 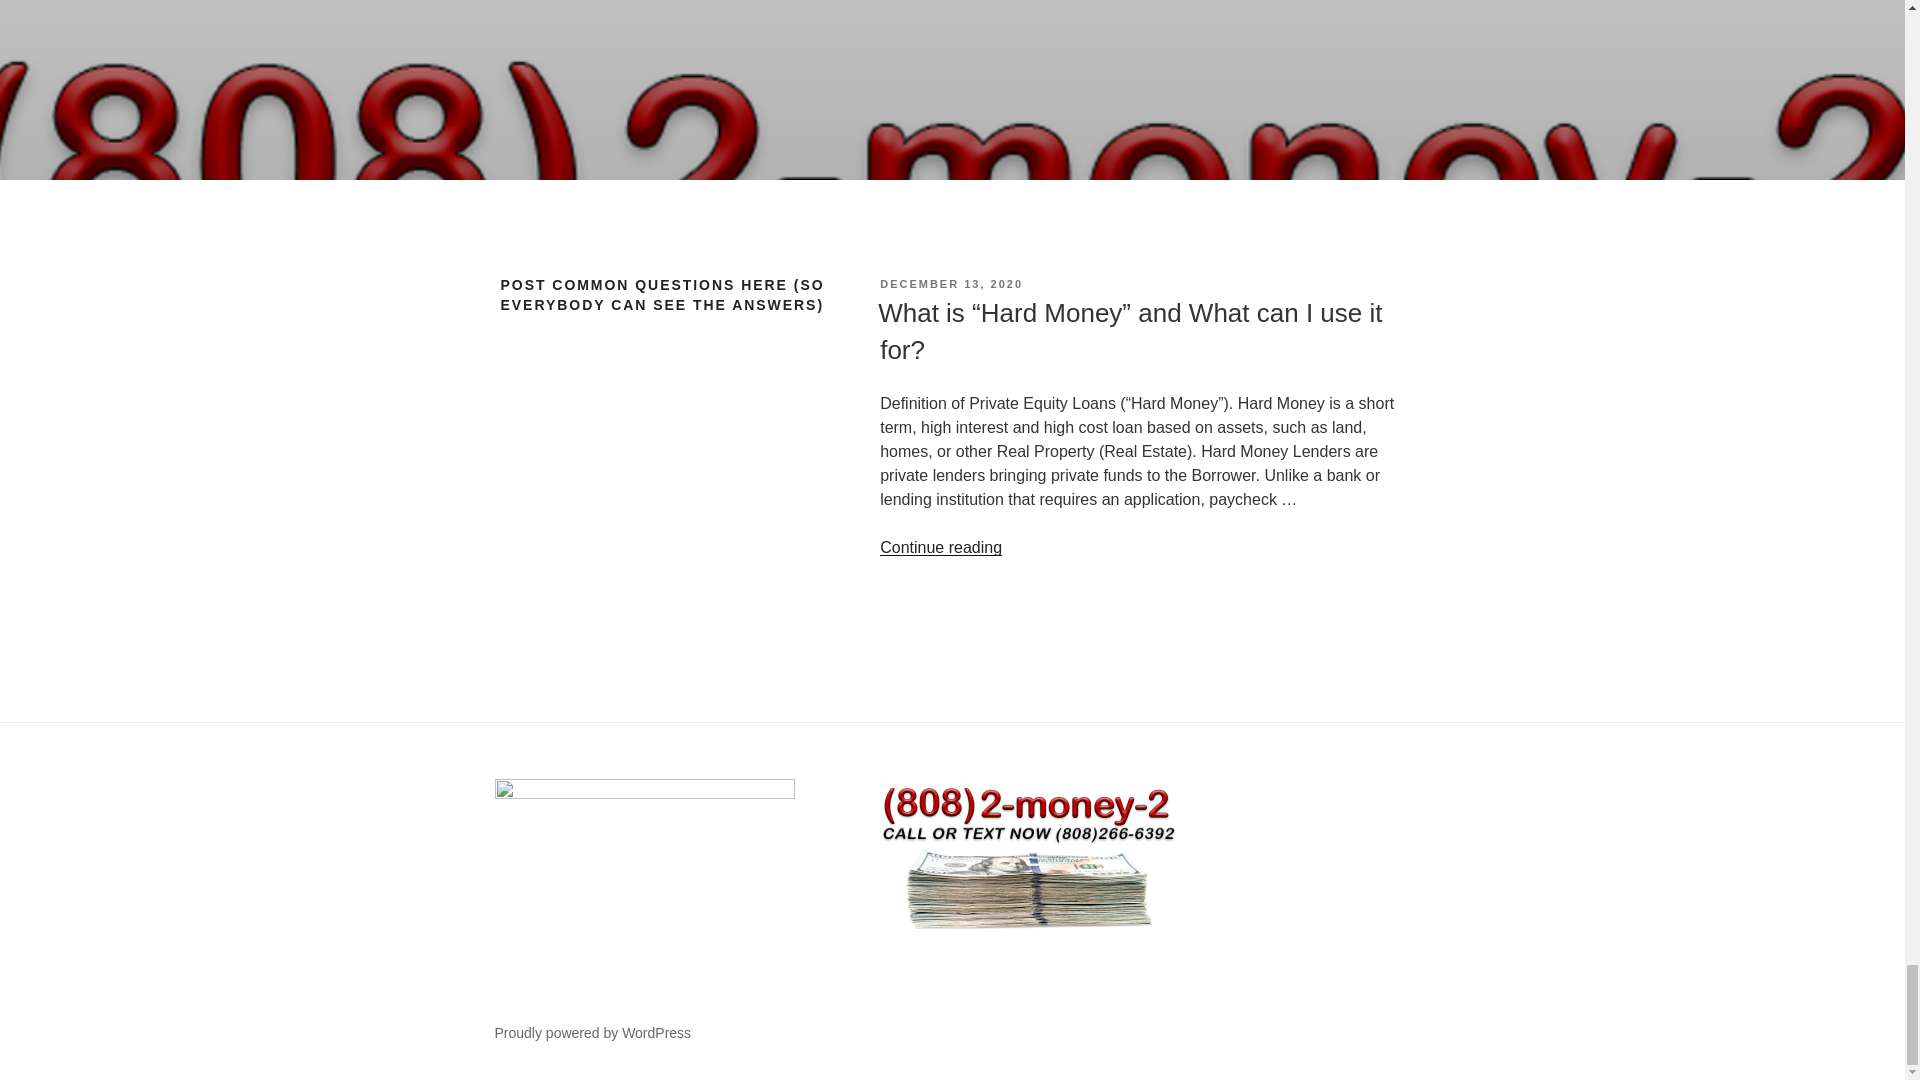 I want to click on DECEMBER 13, 2020, so click(x=951, y=284).